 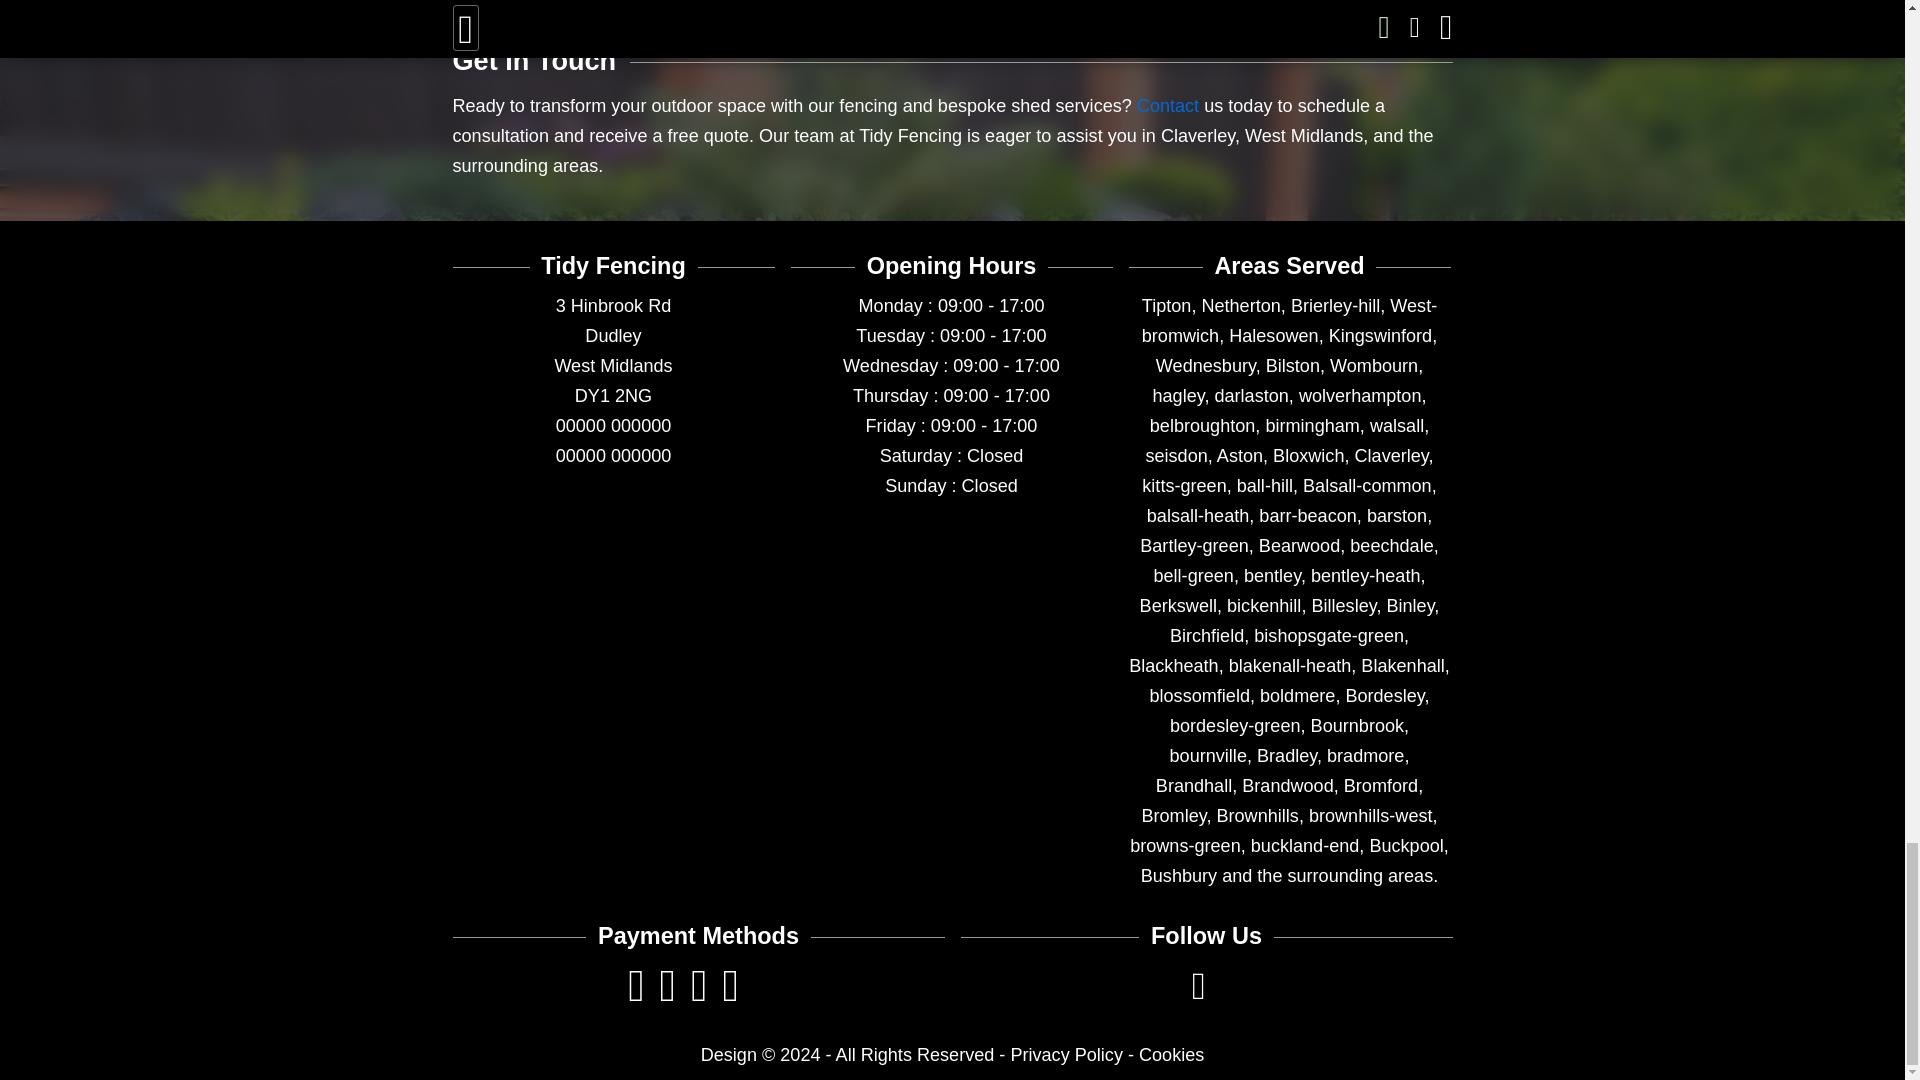 I want to click on hagley, so click(x=1178, y=396).